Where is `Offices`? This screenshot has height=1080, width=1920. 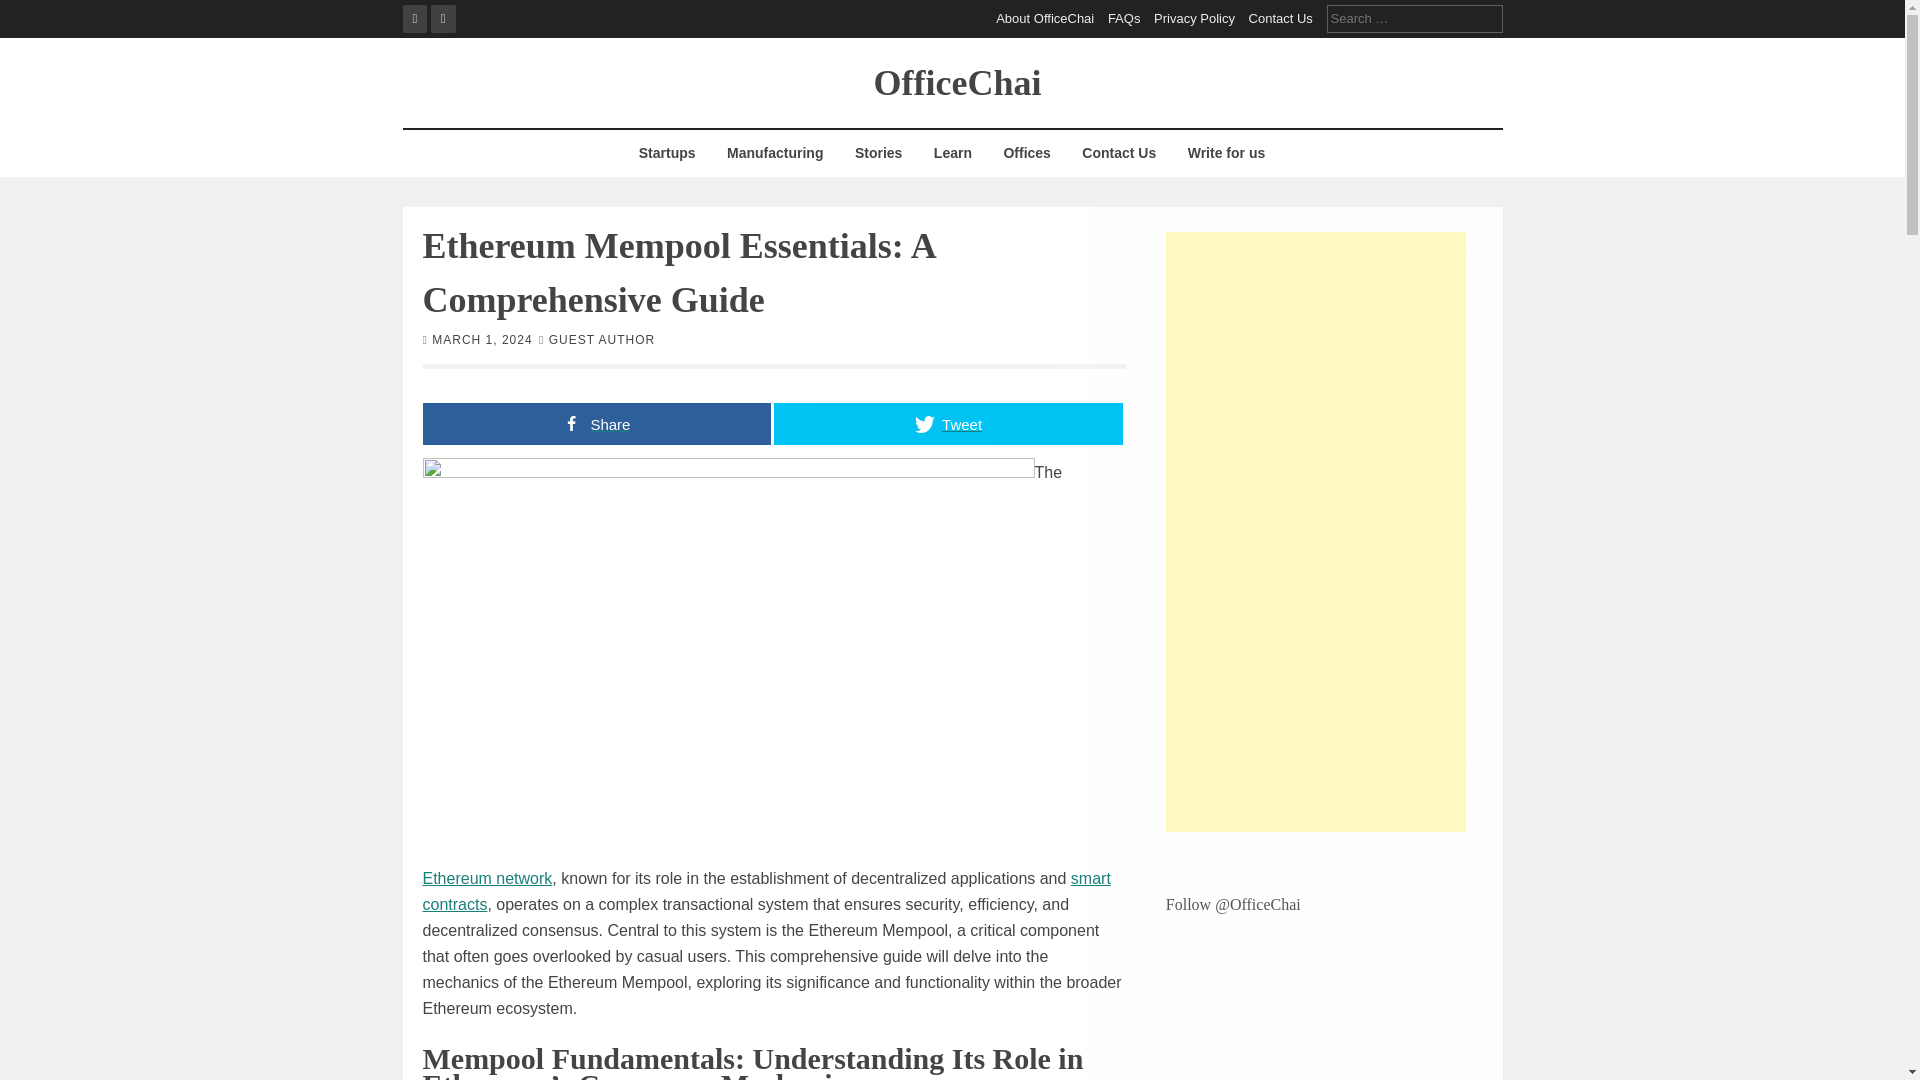 Offices is located at coordinates (1026, 153).